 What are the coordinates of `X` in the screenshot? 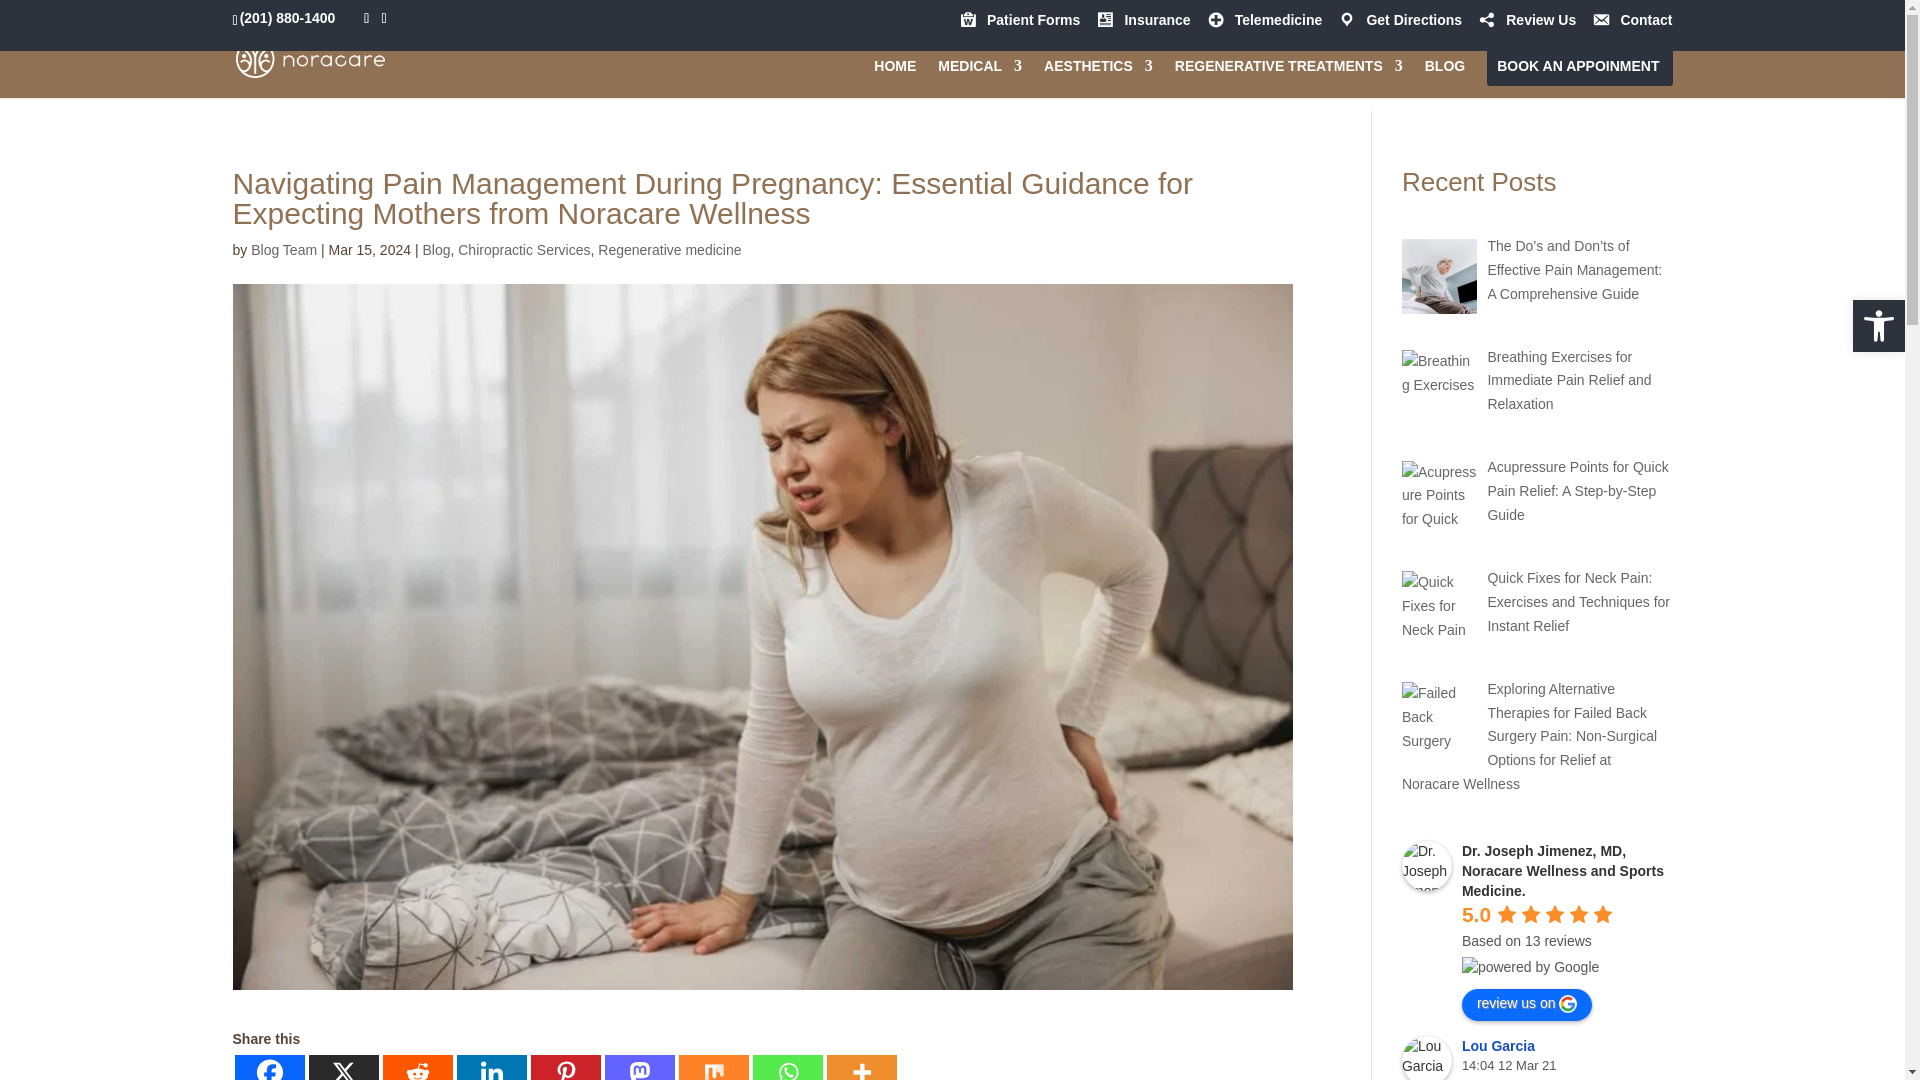 It's located at (342, 1068).